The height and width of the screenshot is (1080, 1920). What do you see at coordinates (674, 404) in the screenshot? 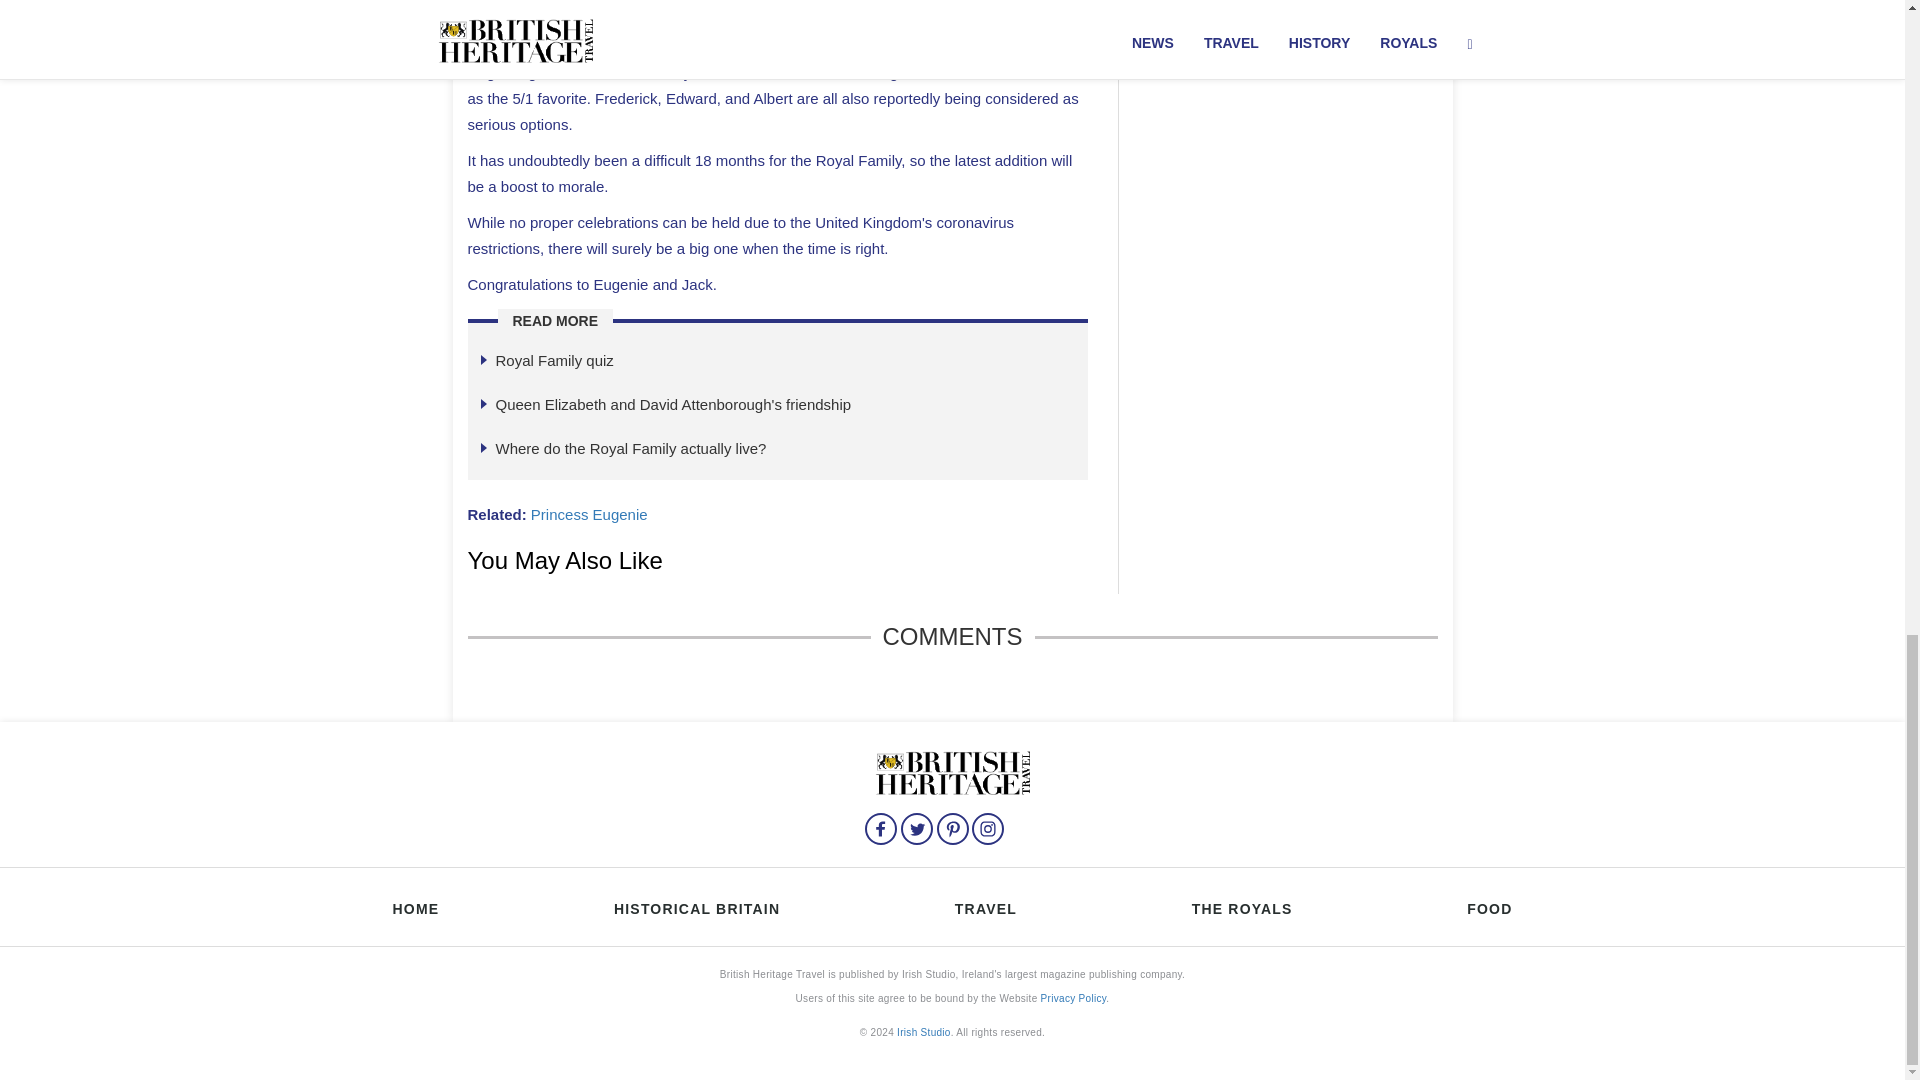
I see `Queen Elizabeth and David Attenborough's friendship` at bounding box center [674, 404].